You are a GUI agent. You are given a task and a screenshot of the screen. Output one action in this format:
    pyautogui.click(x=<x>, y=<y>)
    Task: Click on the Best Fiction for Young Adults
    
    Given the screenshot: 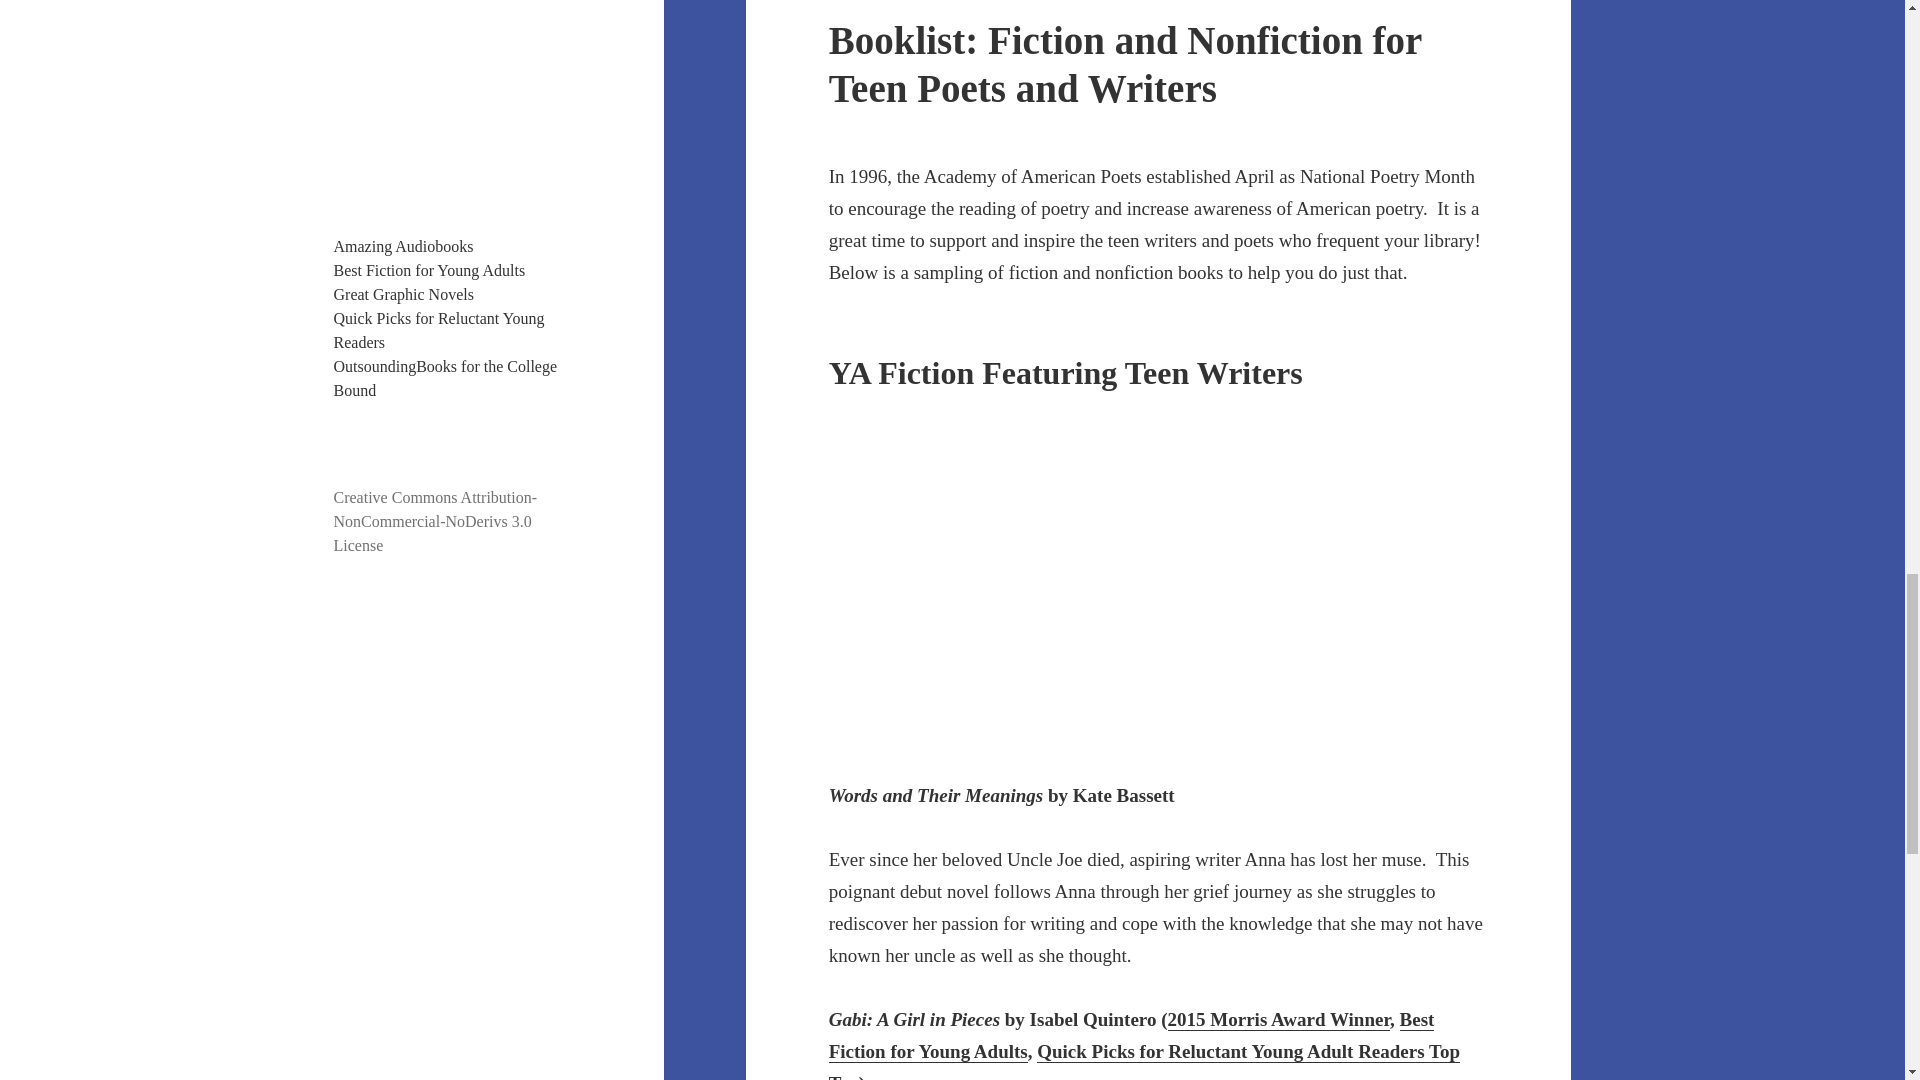 What is the action you would take?
    pyautogui.click(x=430, y=270)
    